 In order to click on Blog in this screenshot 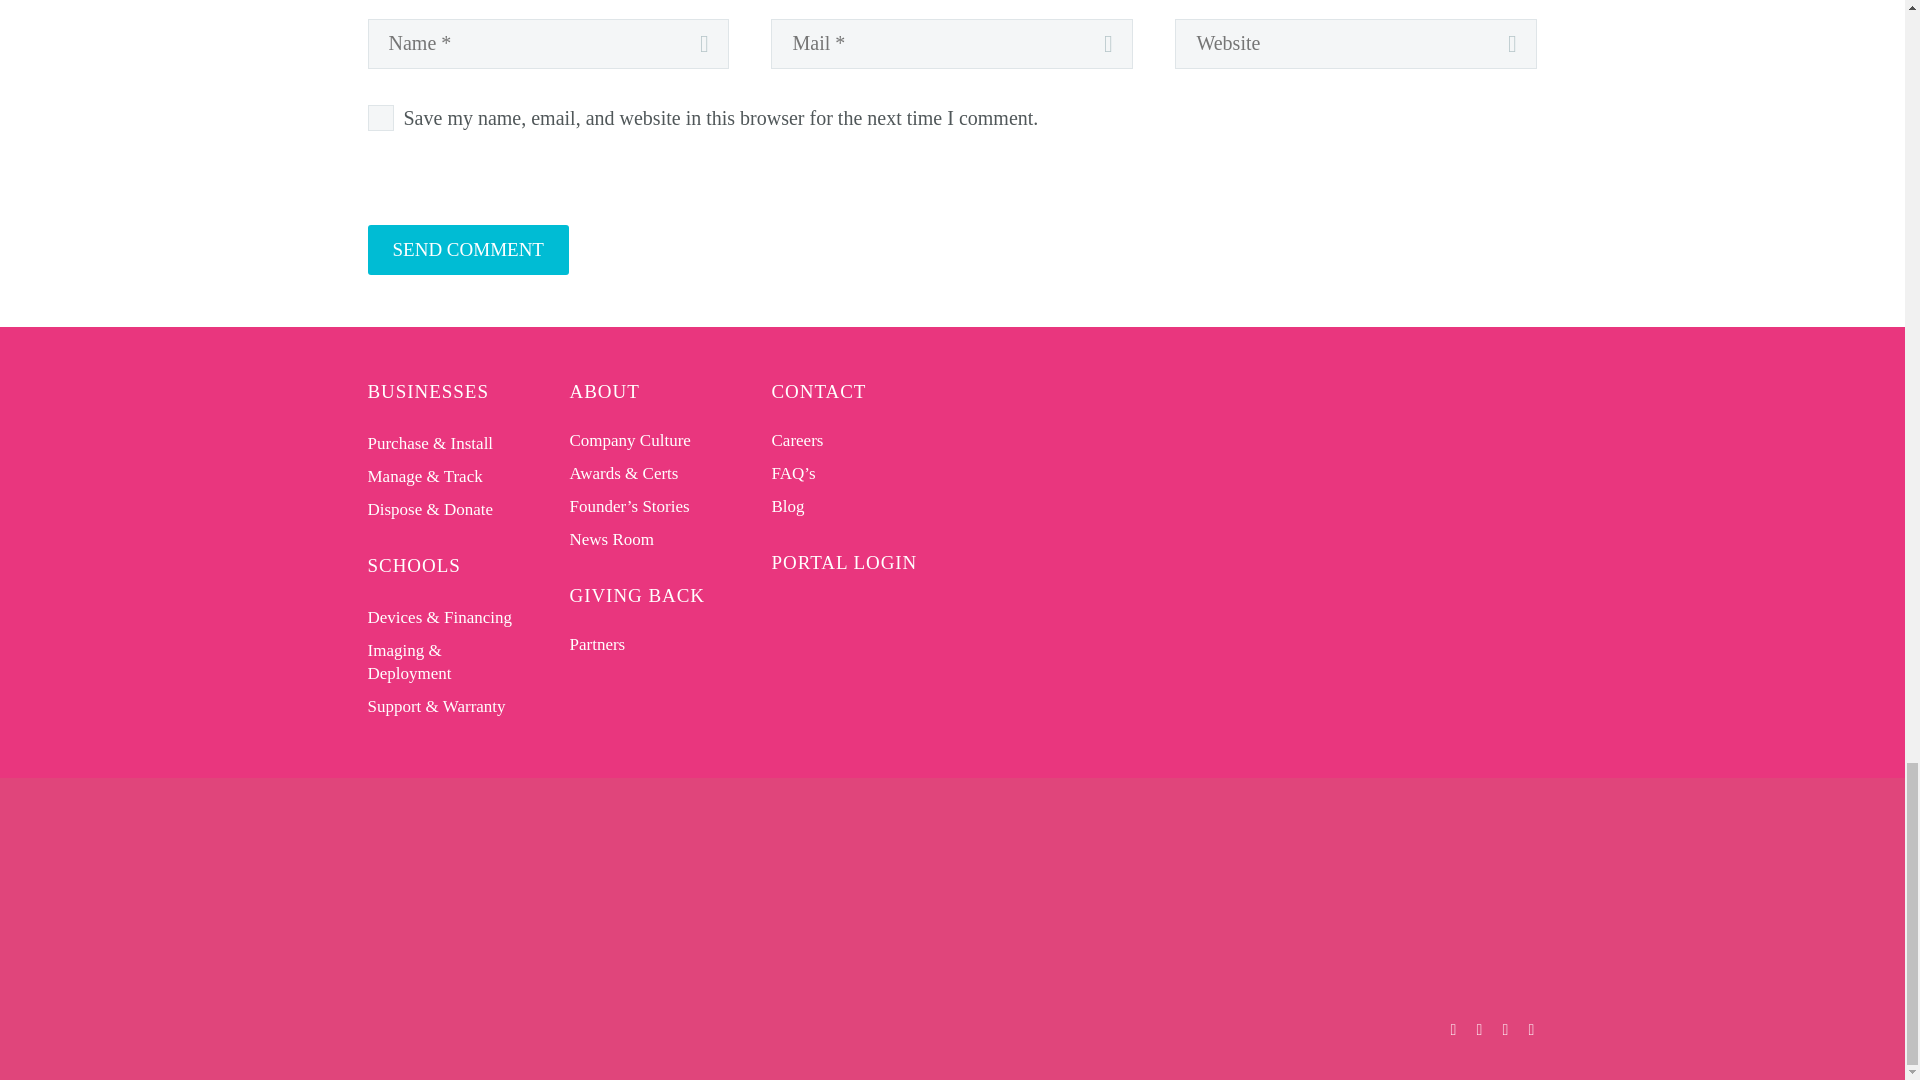, I will do `click(788, 505)`.